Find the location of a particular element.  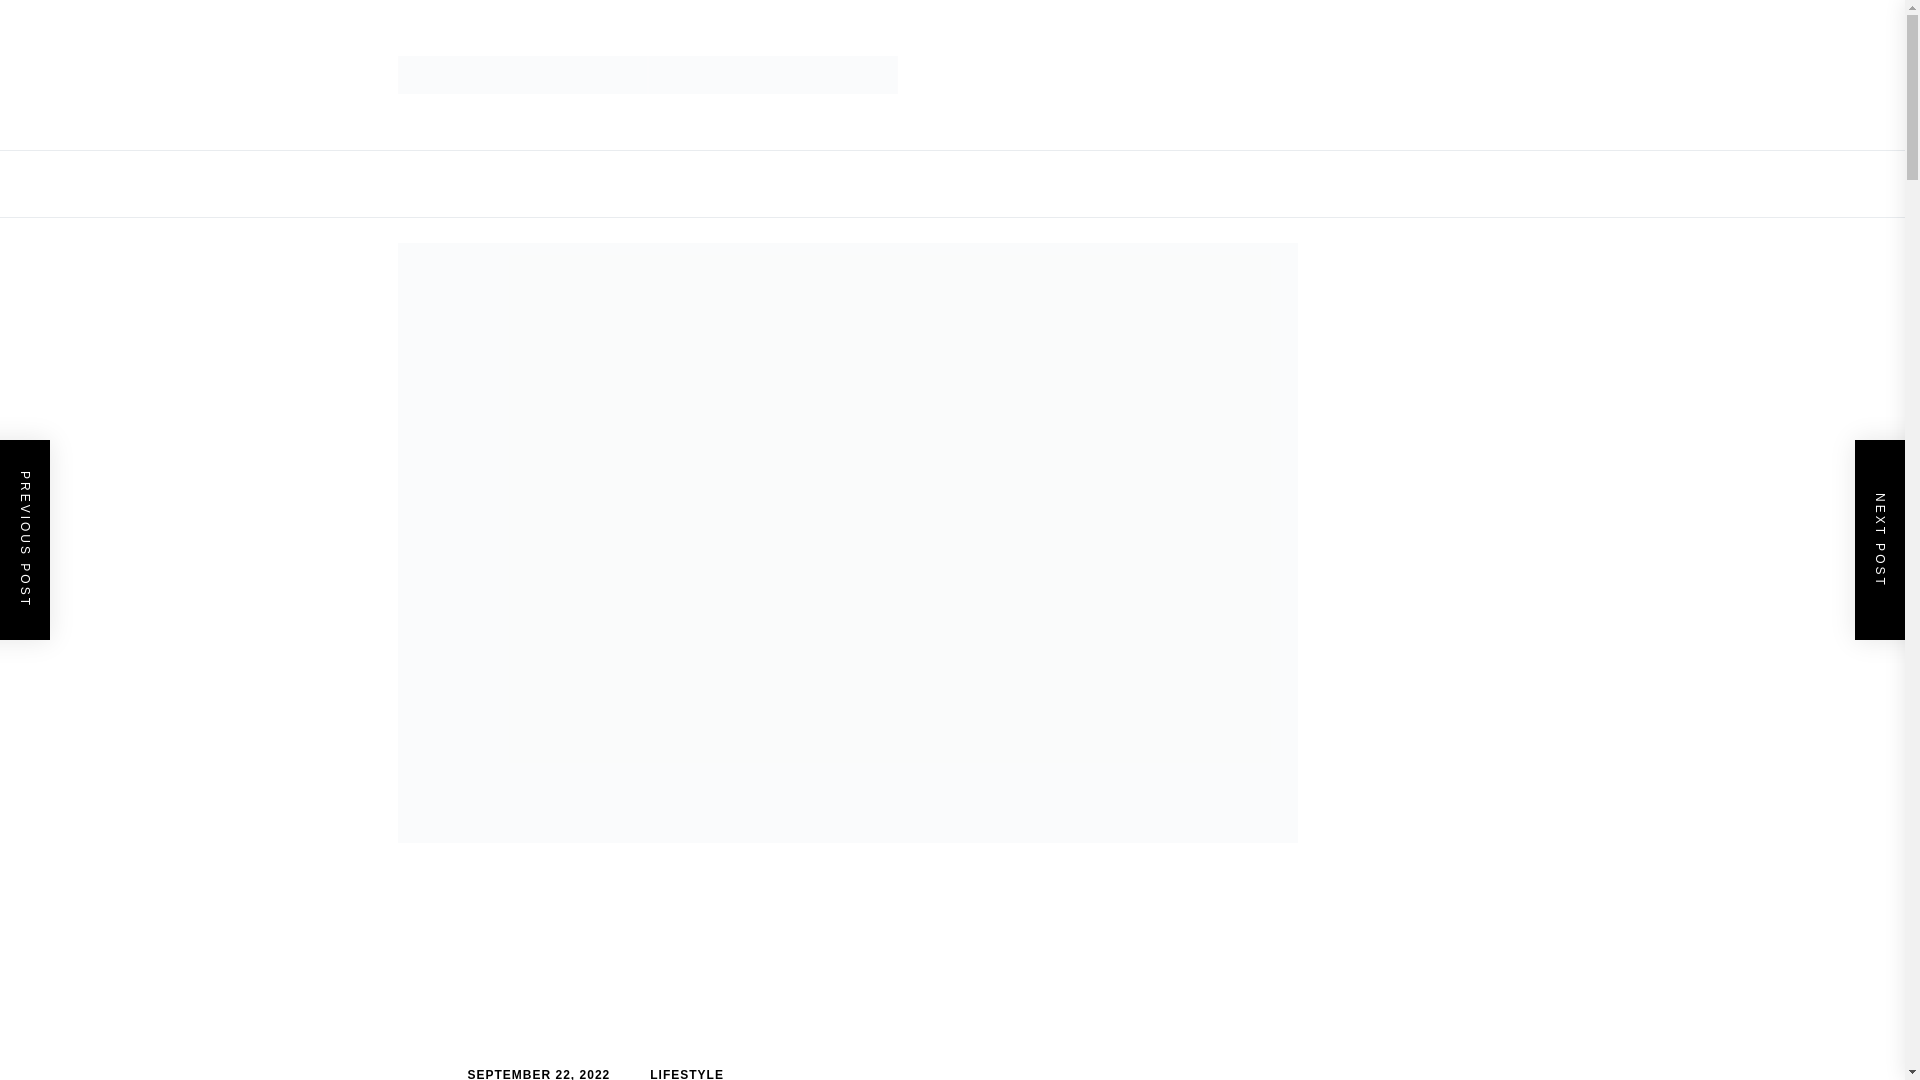

LIFESTYLE is located at coordinates (686, 1074).